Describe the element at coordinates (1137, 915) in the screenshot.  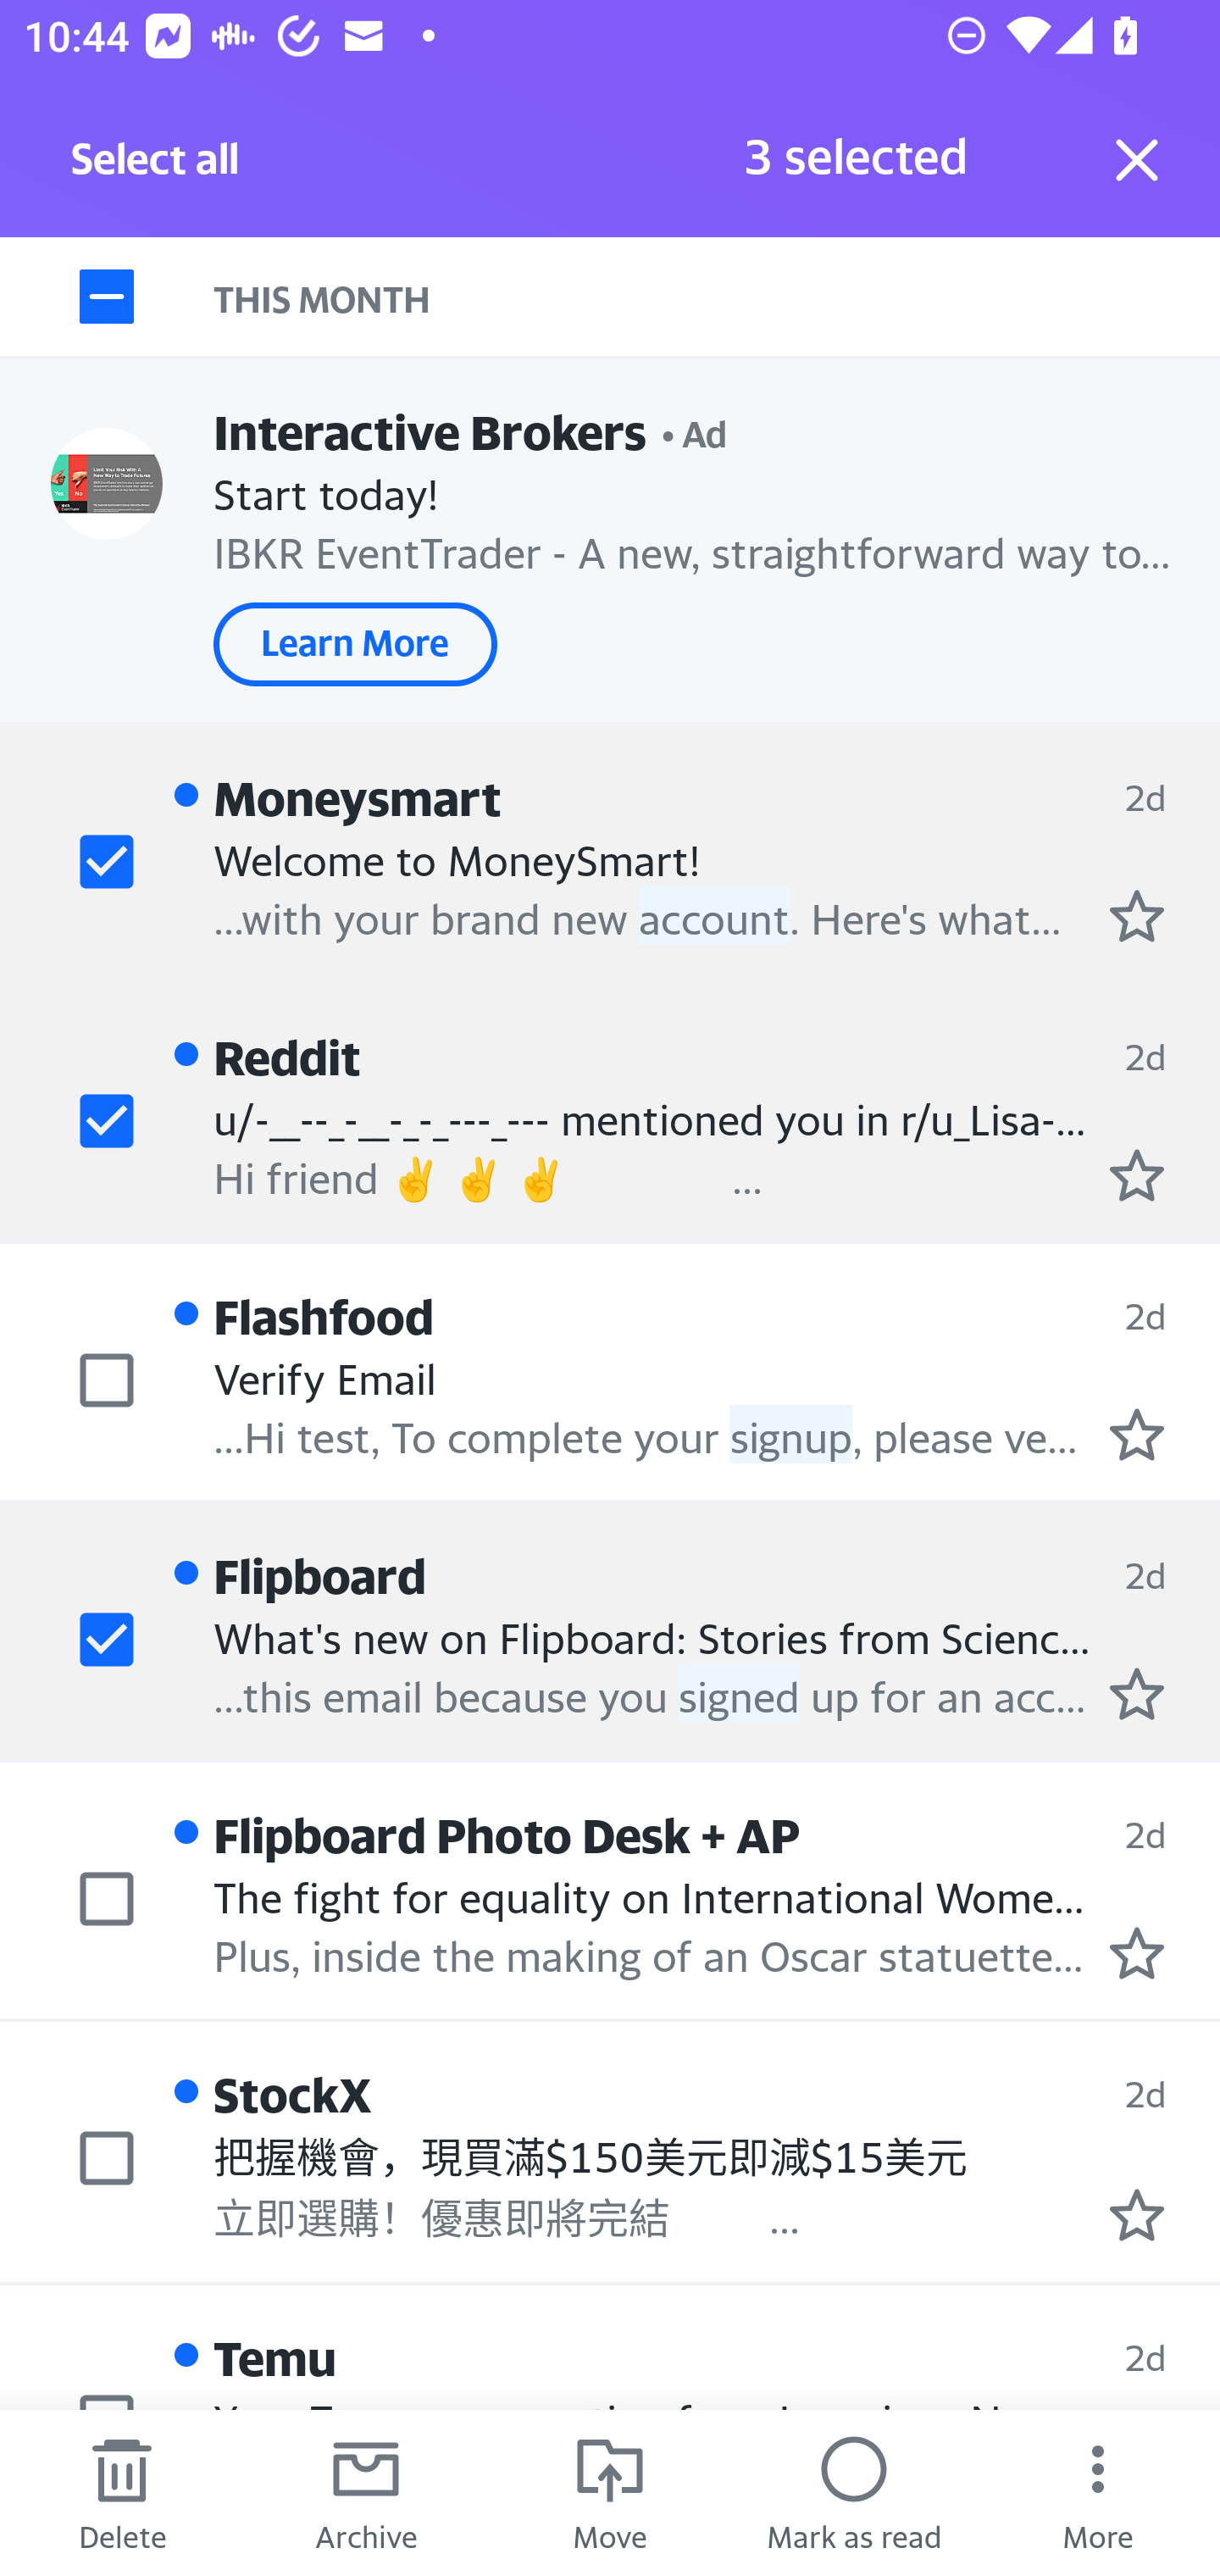
I see `Mark as starred.` at that location.